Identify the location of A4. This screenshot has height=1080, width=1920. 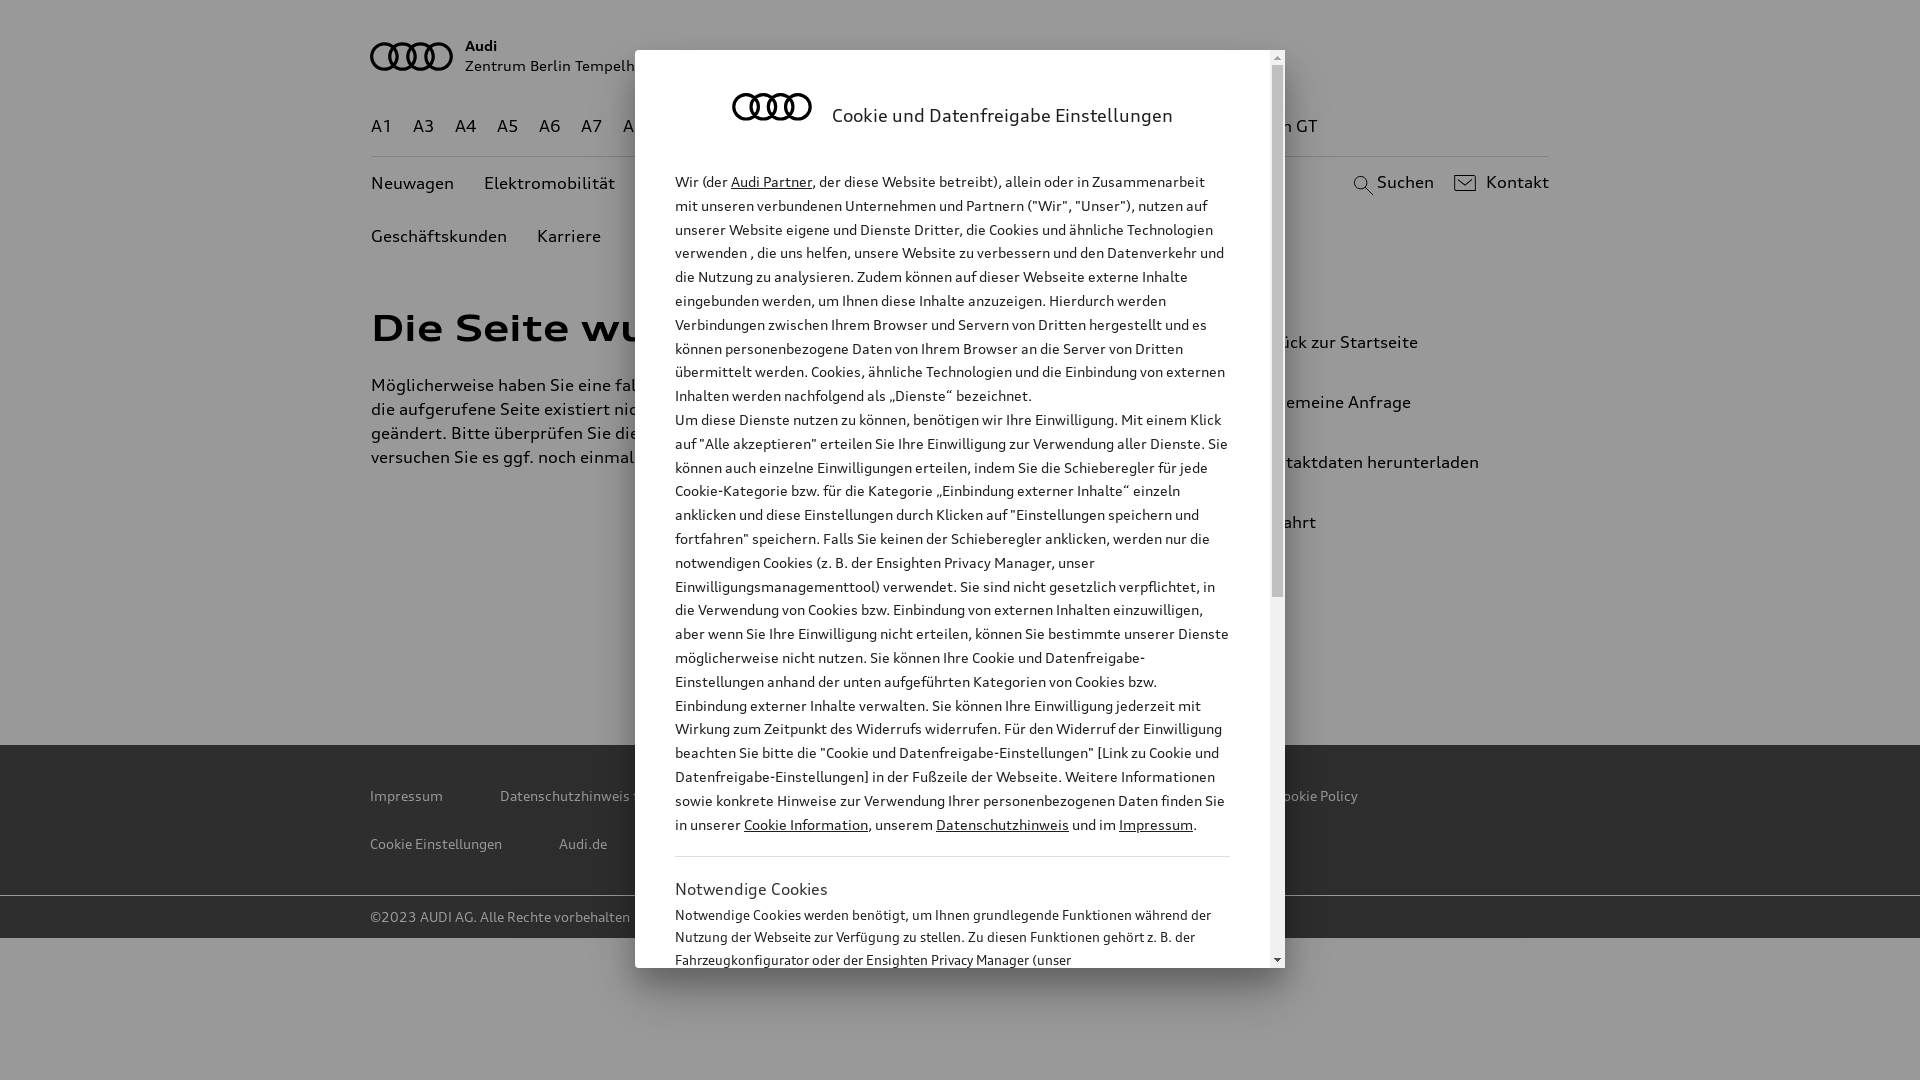
(466, 126).